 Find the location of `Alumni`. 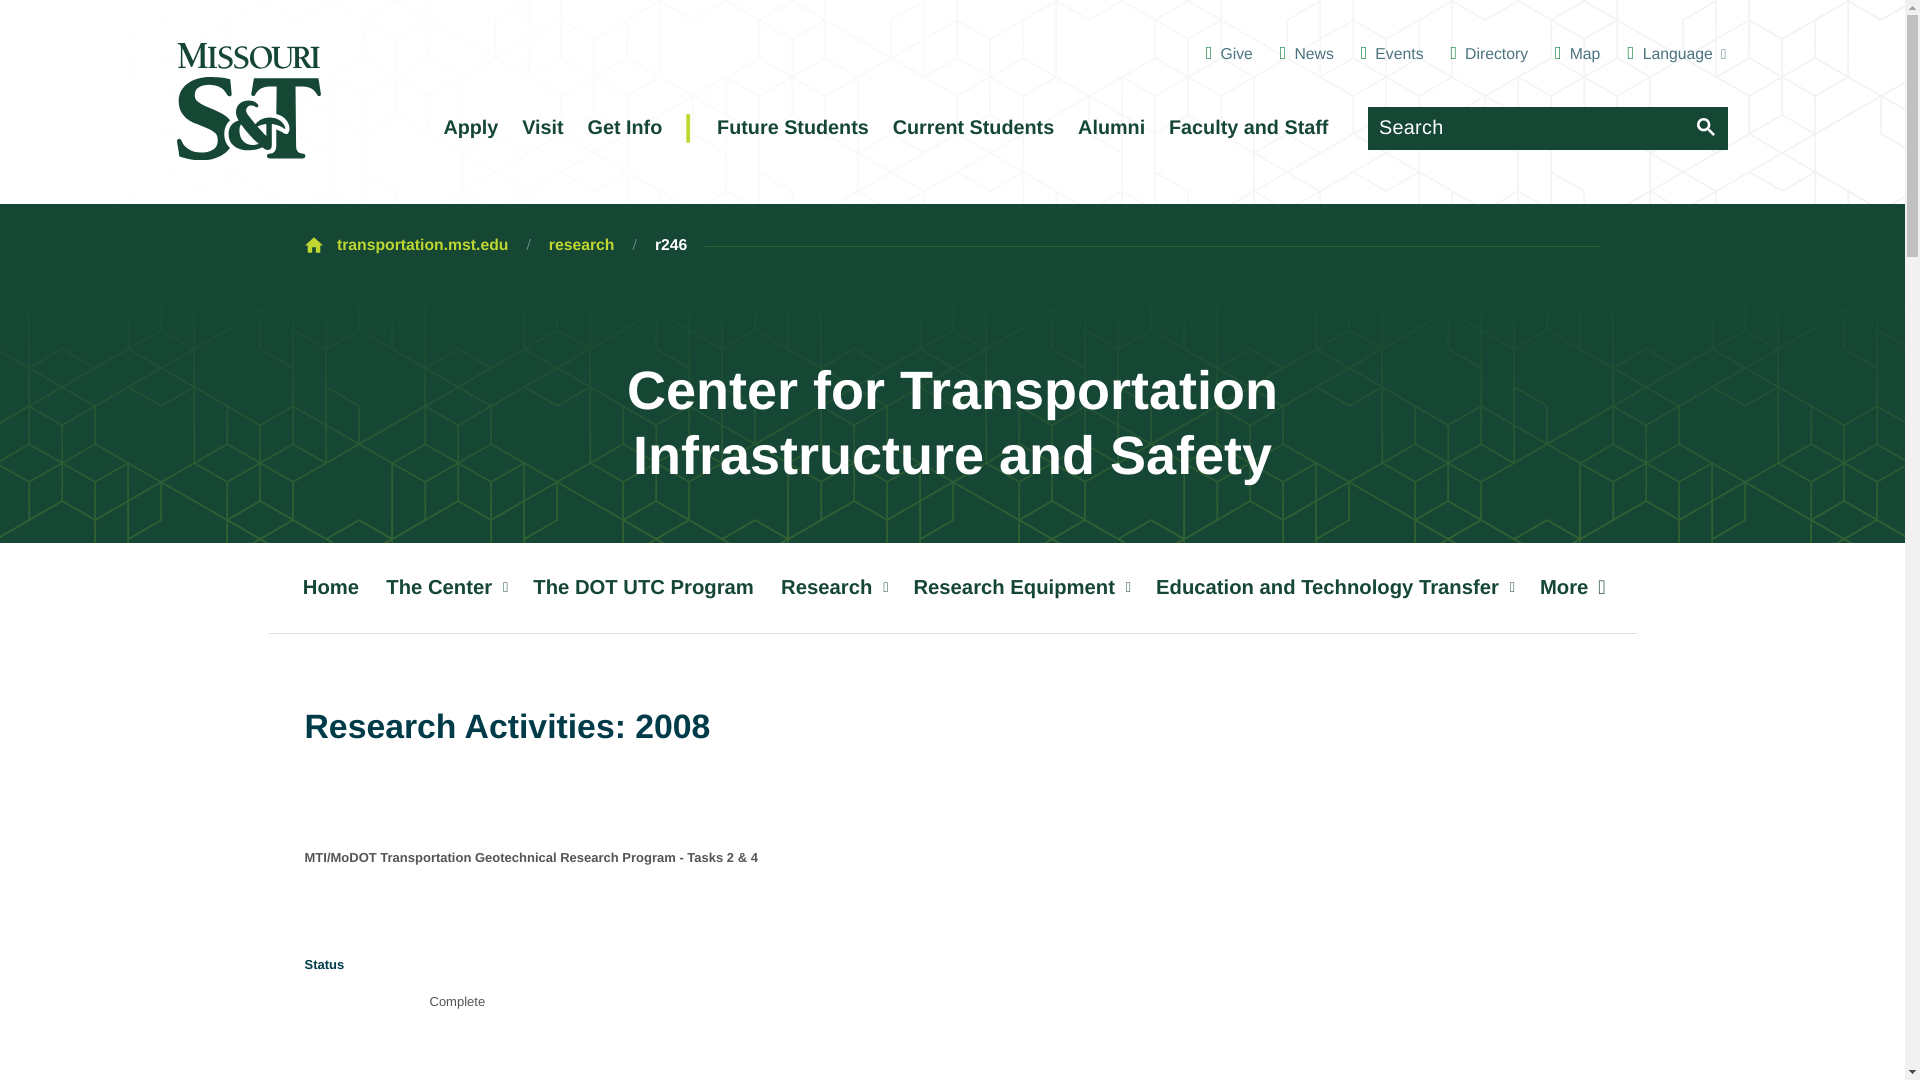

Alumni is located at coordinates (1110, 128).